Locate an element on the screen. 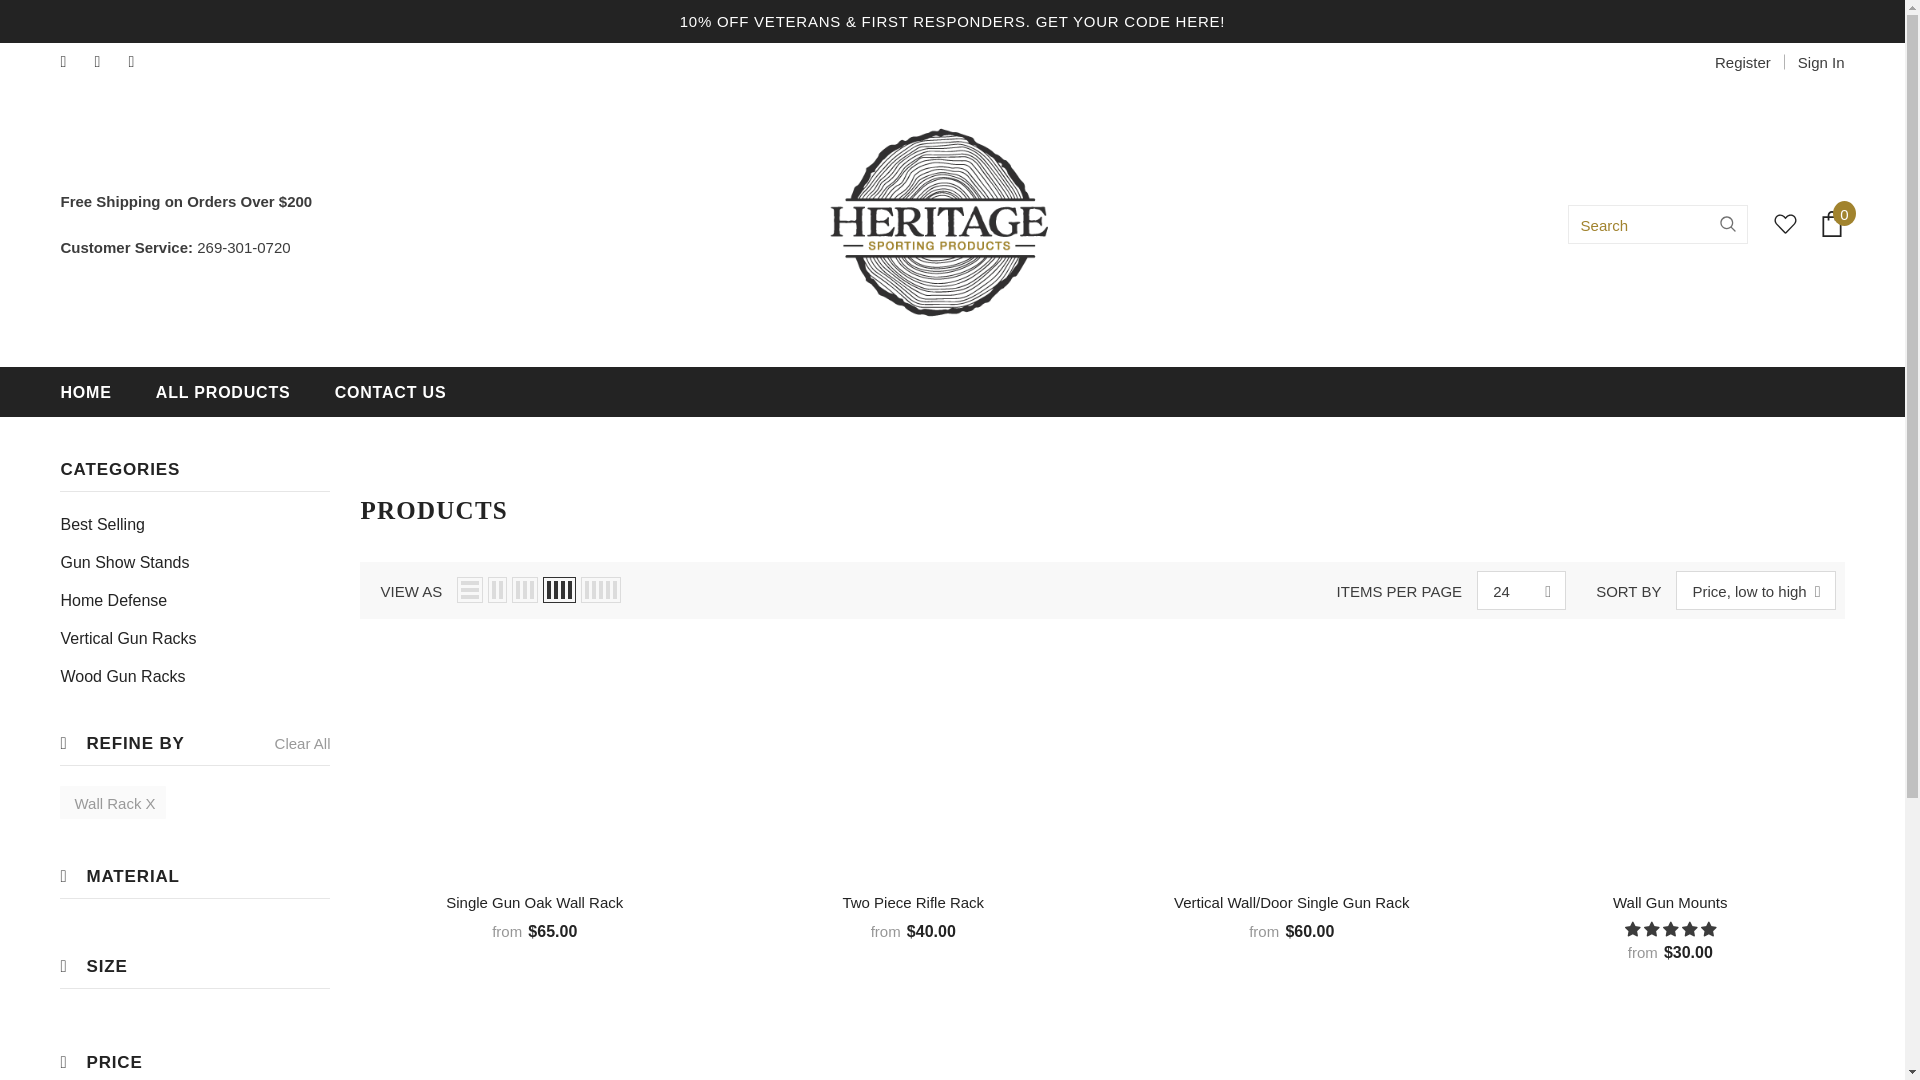 This screenshot has width=1920, height=1080. Best Selling is located at coordinates (102, 524).